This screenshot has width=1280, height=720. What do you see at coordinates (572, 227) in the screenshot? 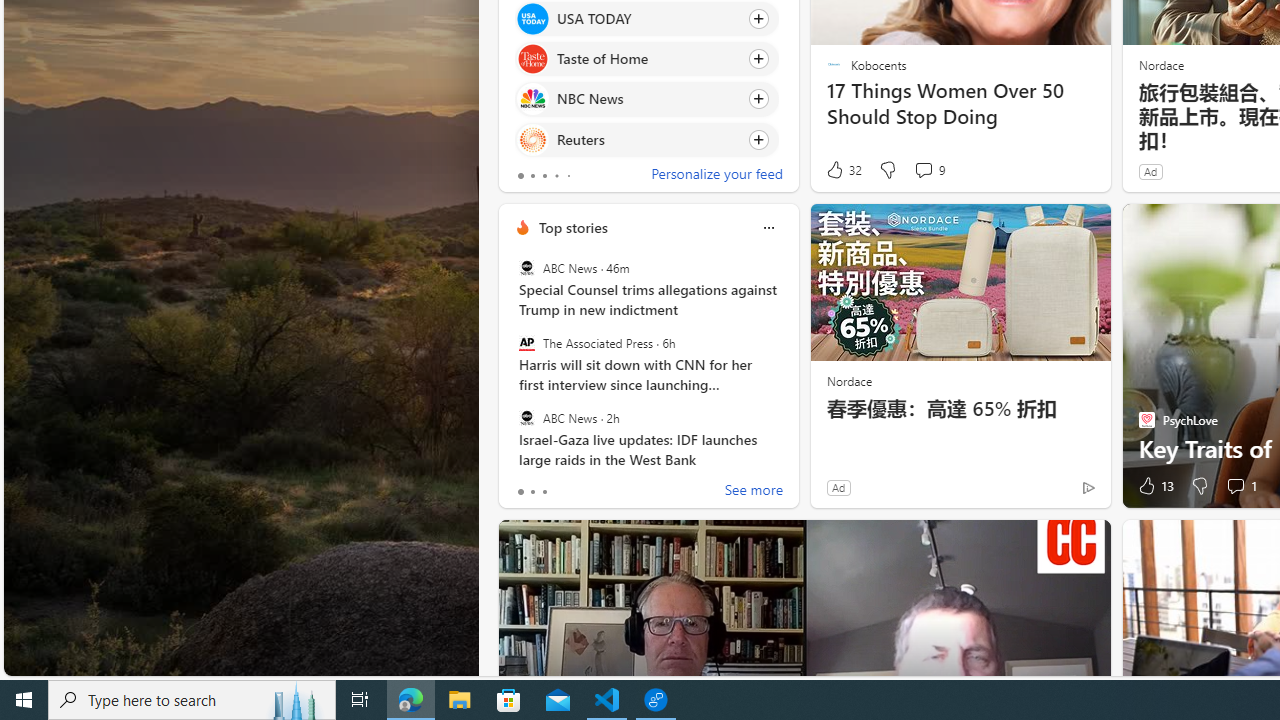
I see `Top stories` at bounding box center [572, 227].